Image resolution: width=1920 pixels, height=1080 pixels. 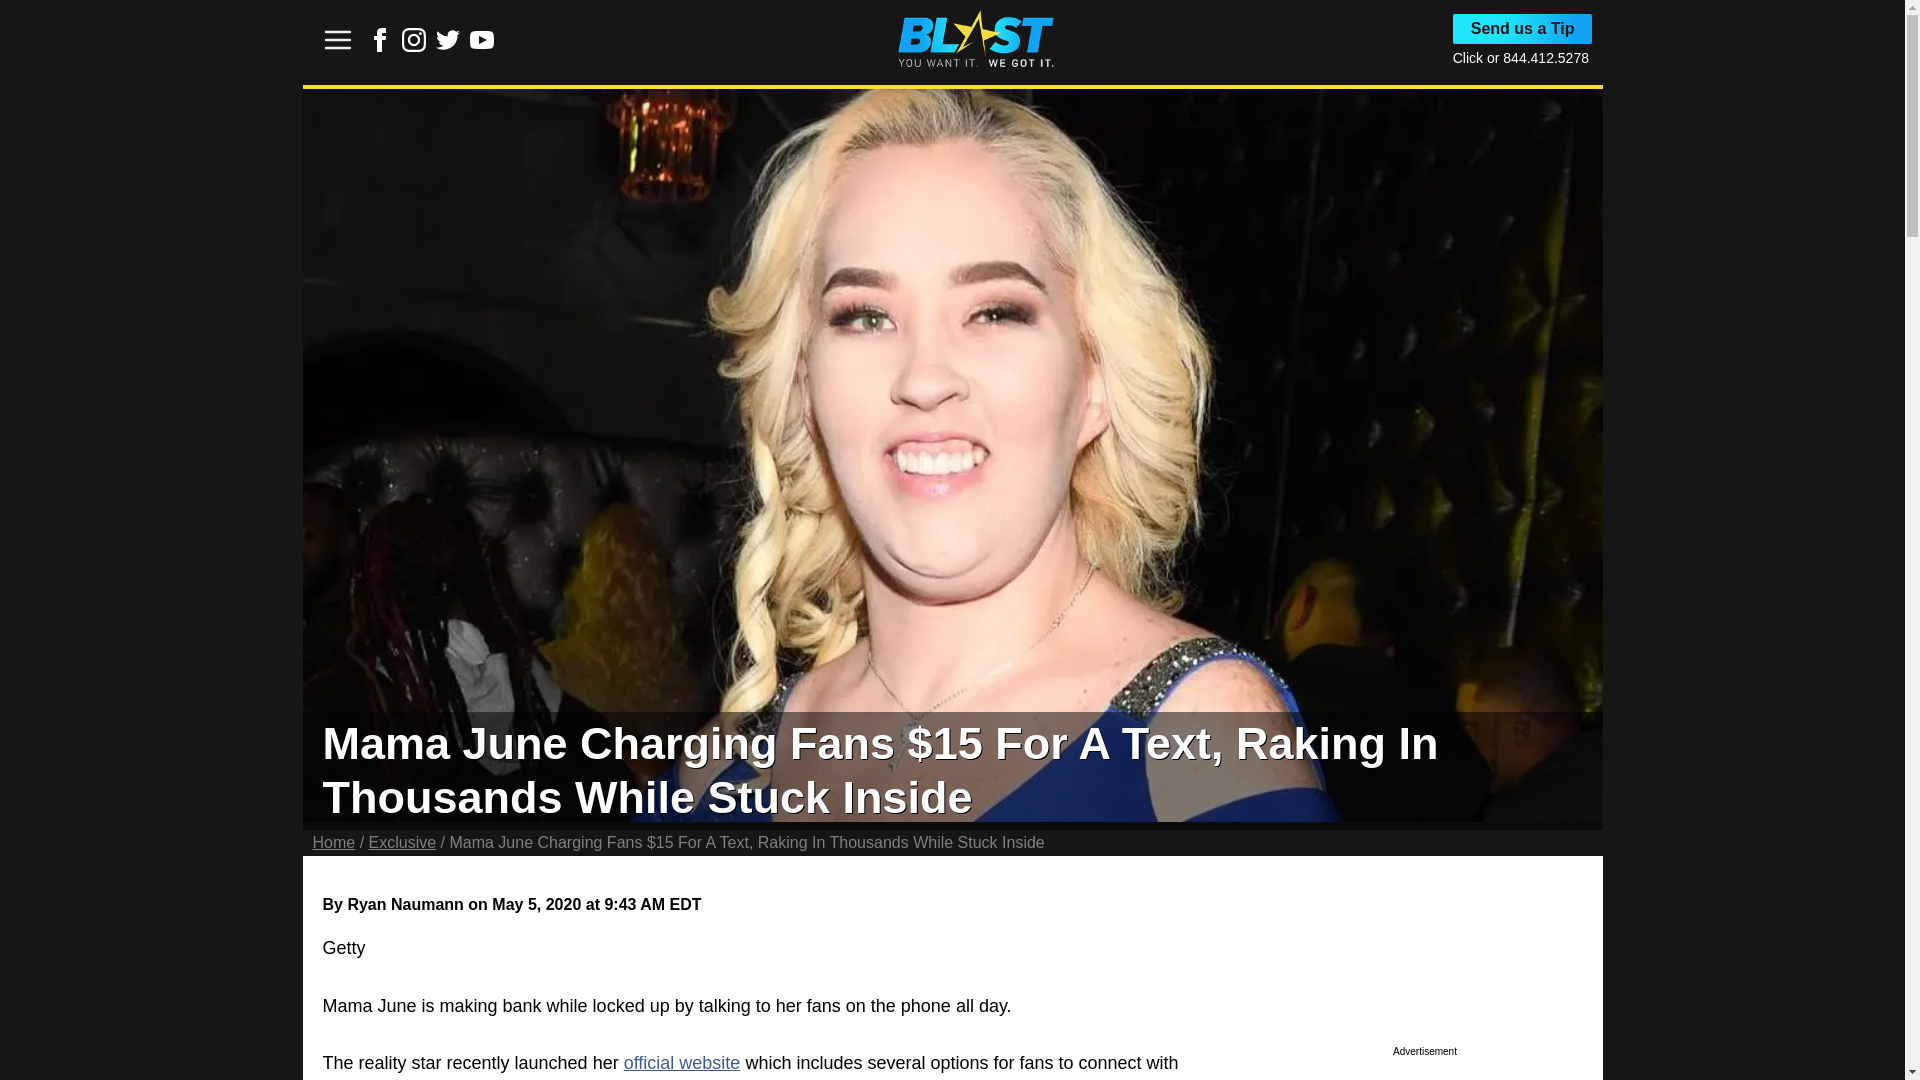 What do you see at coordinates (380, 40) in the screenshot?
I see `Link to Facebook` at bounding box center [380, 40].